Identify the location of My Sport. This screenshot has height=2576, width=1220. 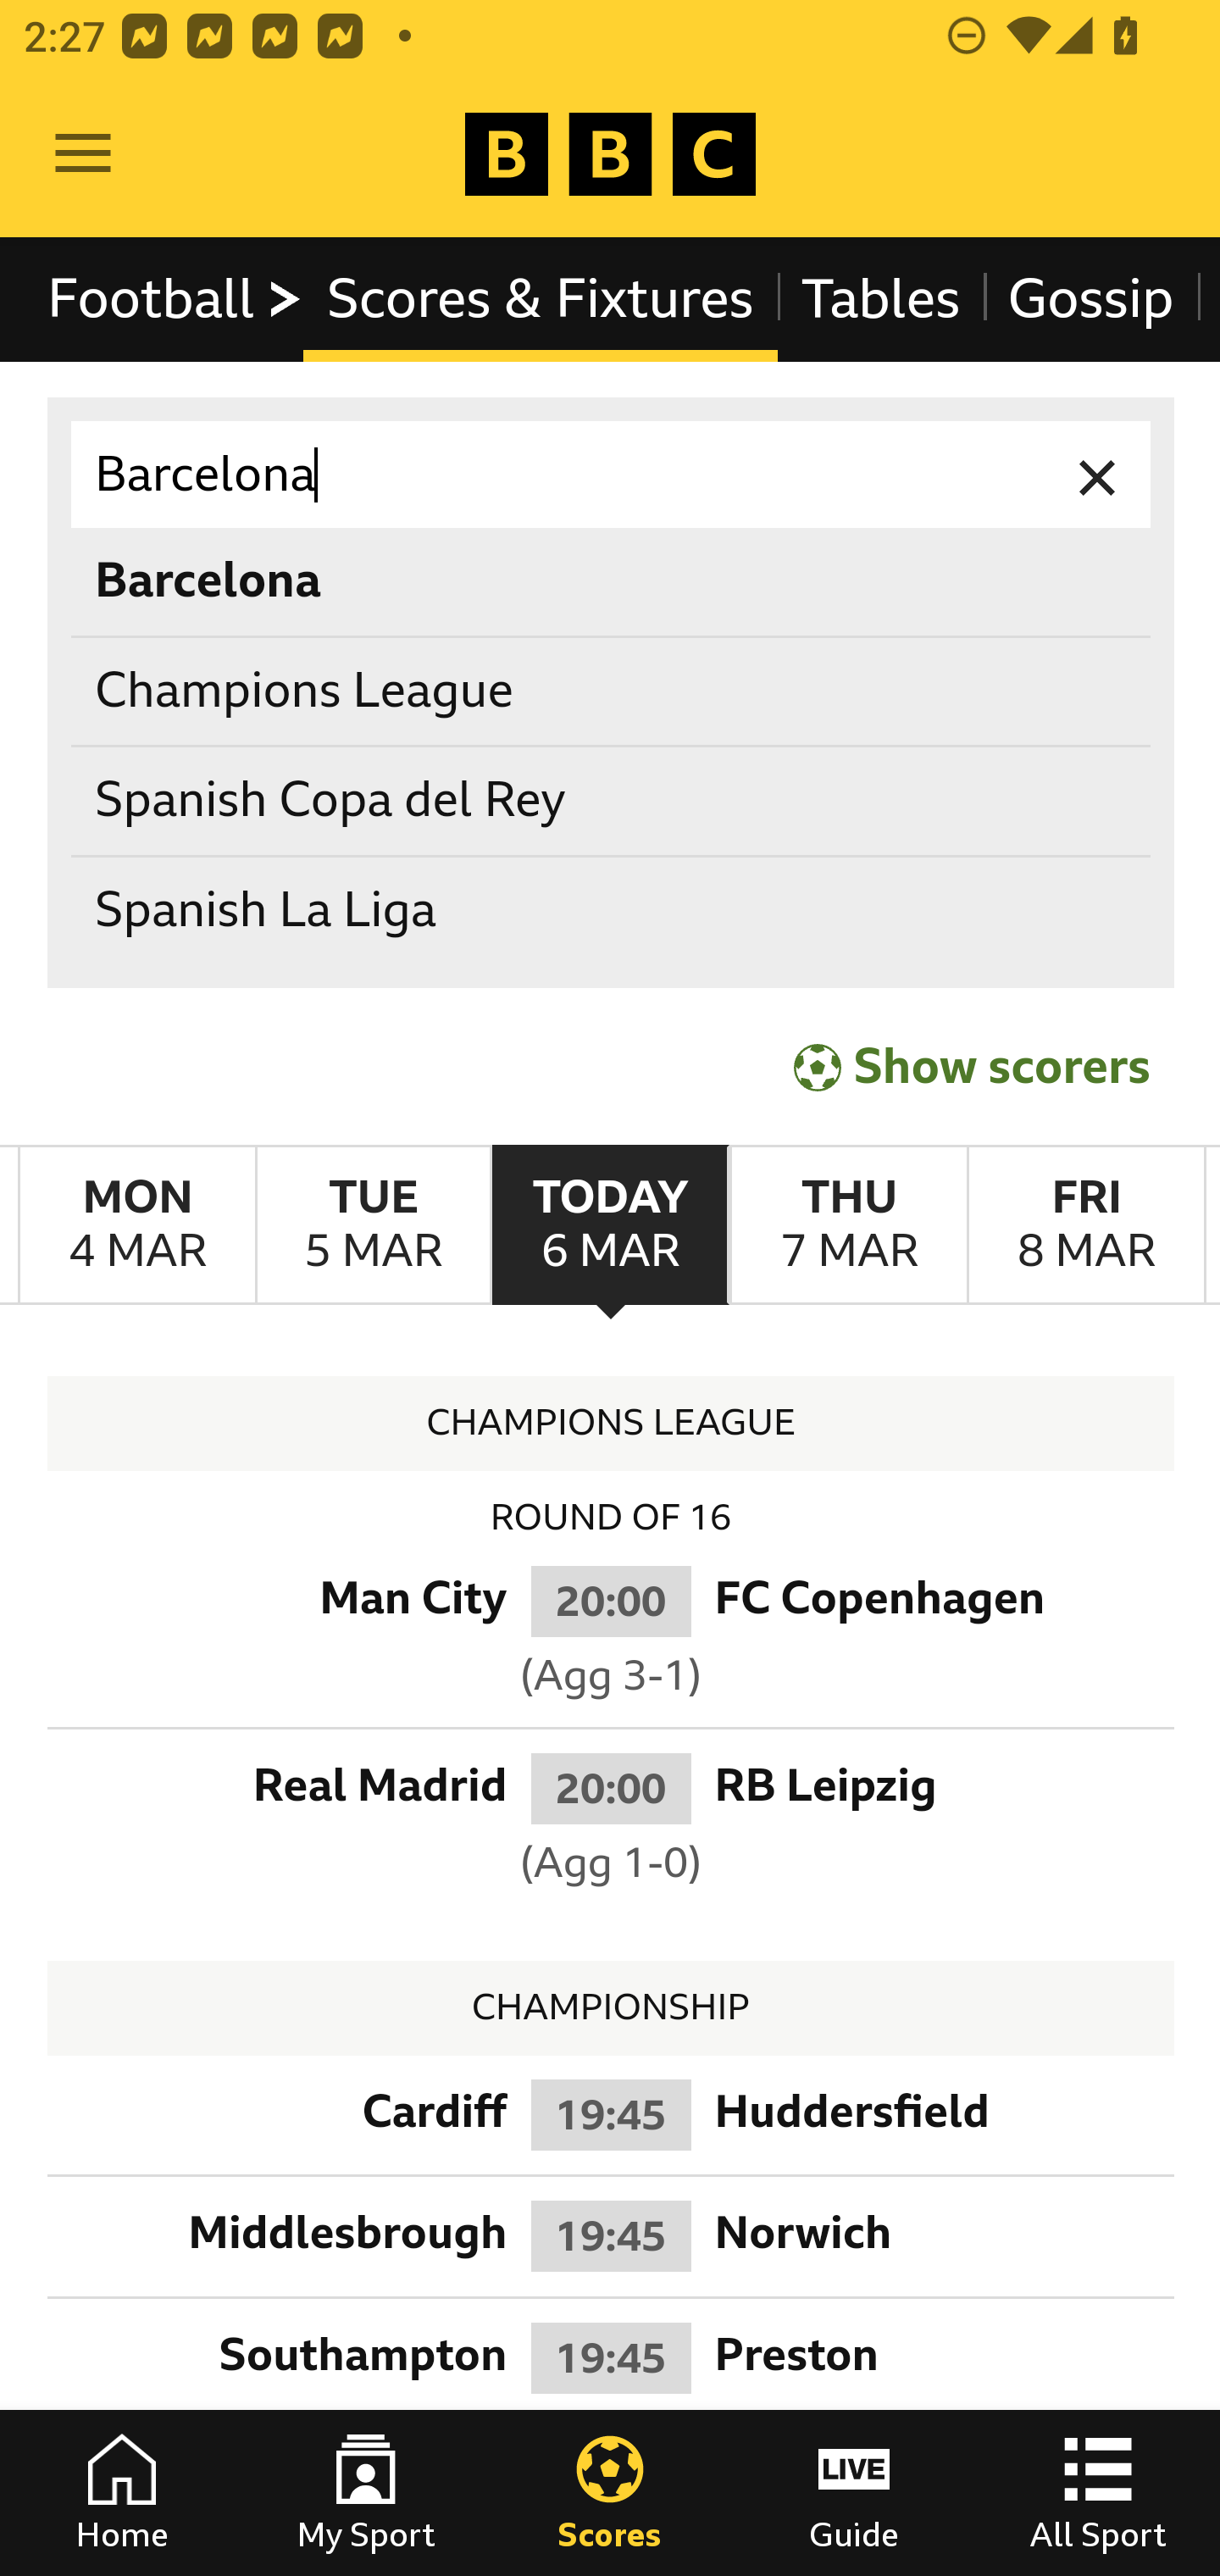
(366, 2493).